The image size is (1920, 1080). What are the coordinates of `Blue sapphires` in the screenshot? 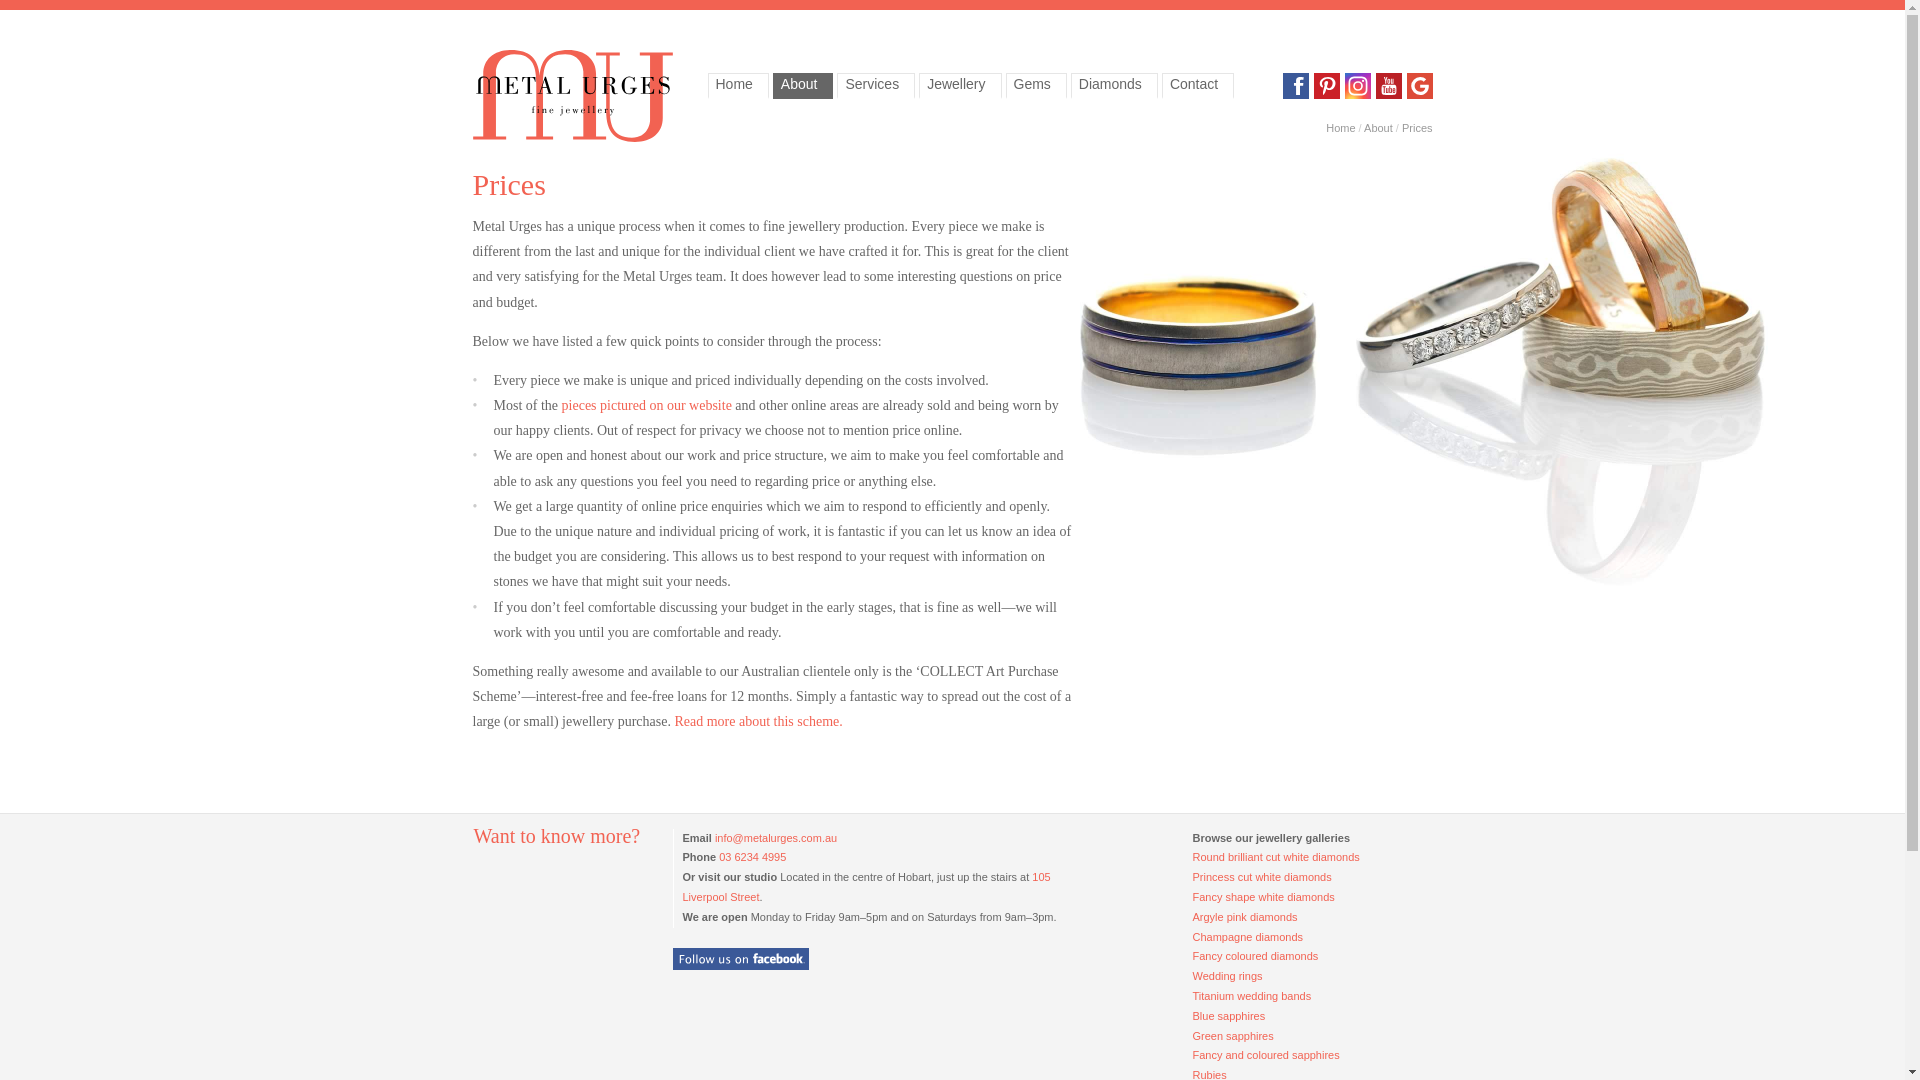 It's located at (1228, 1016).